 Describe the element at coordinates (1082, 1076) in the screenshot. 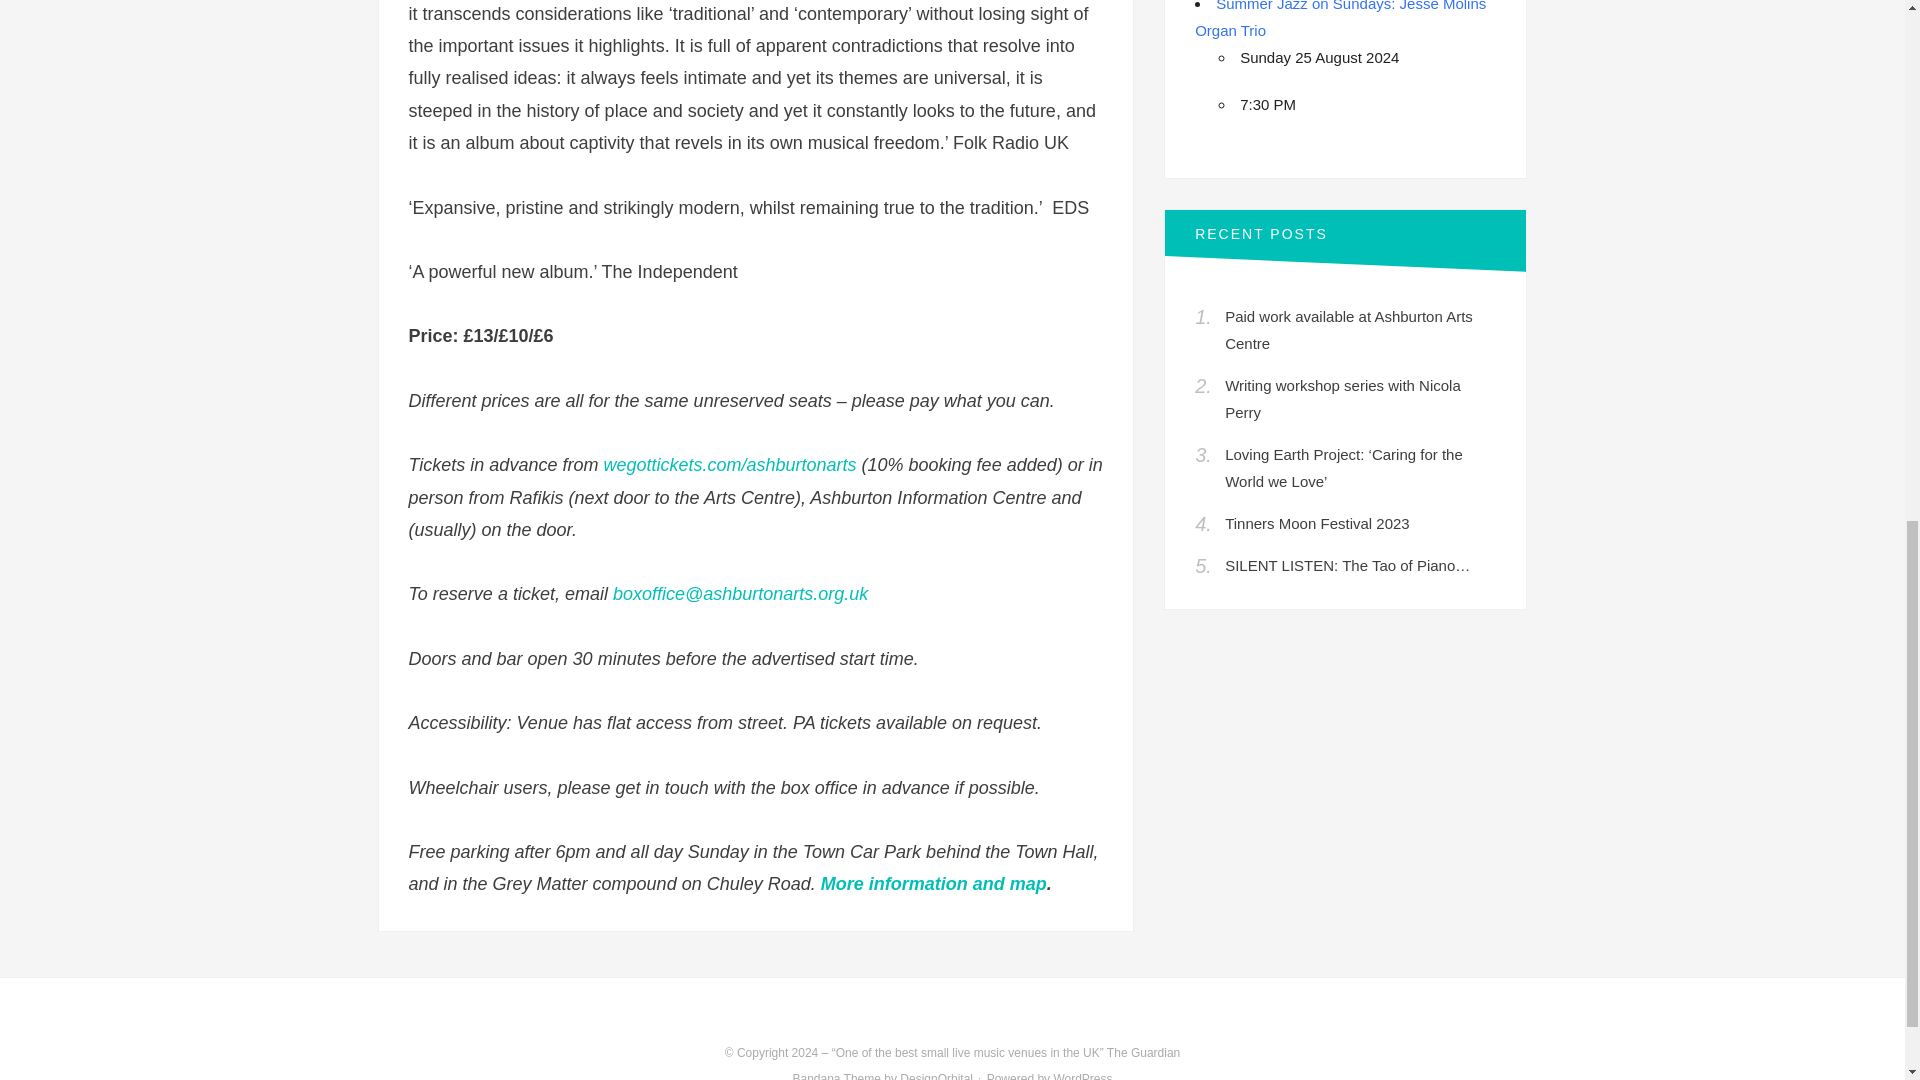

I see `WordPress` at that location.